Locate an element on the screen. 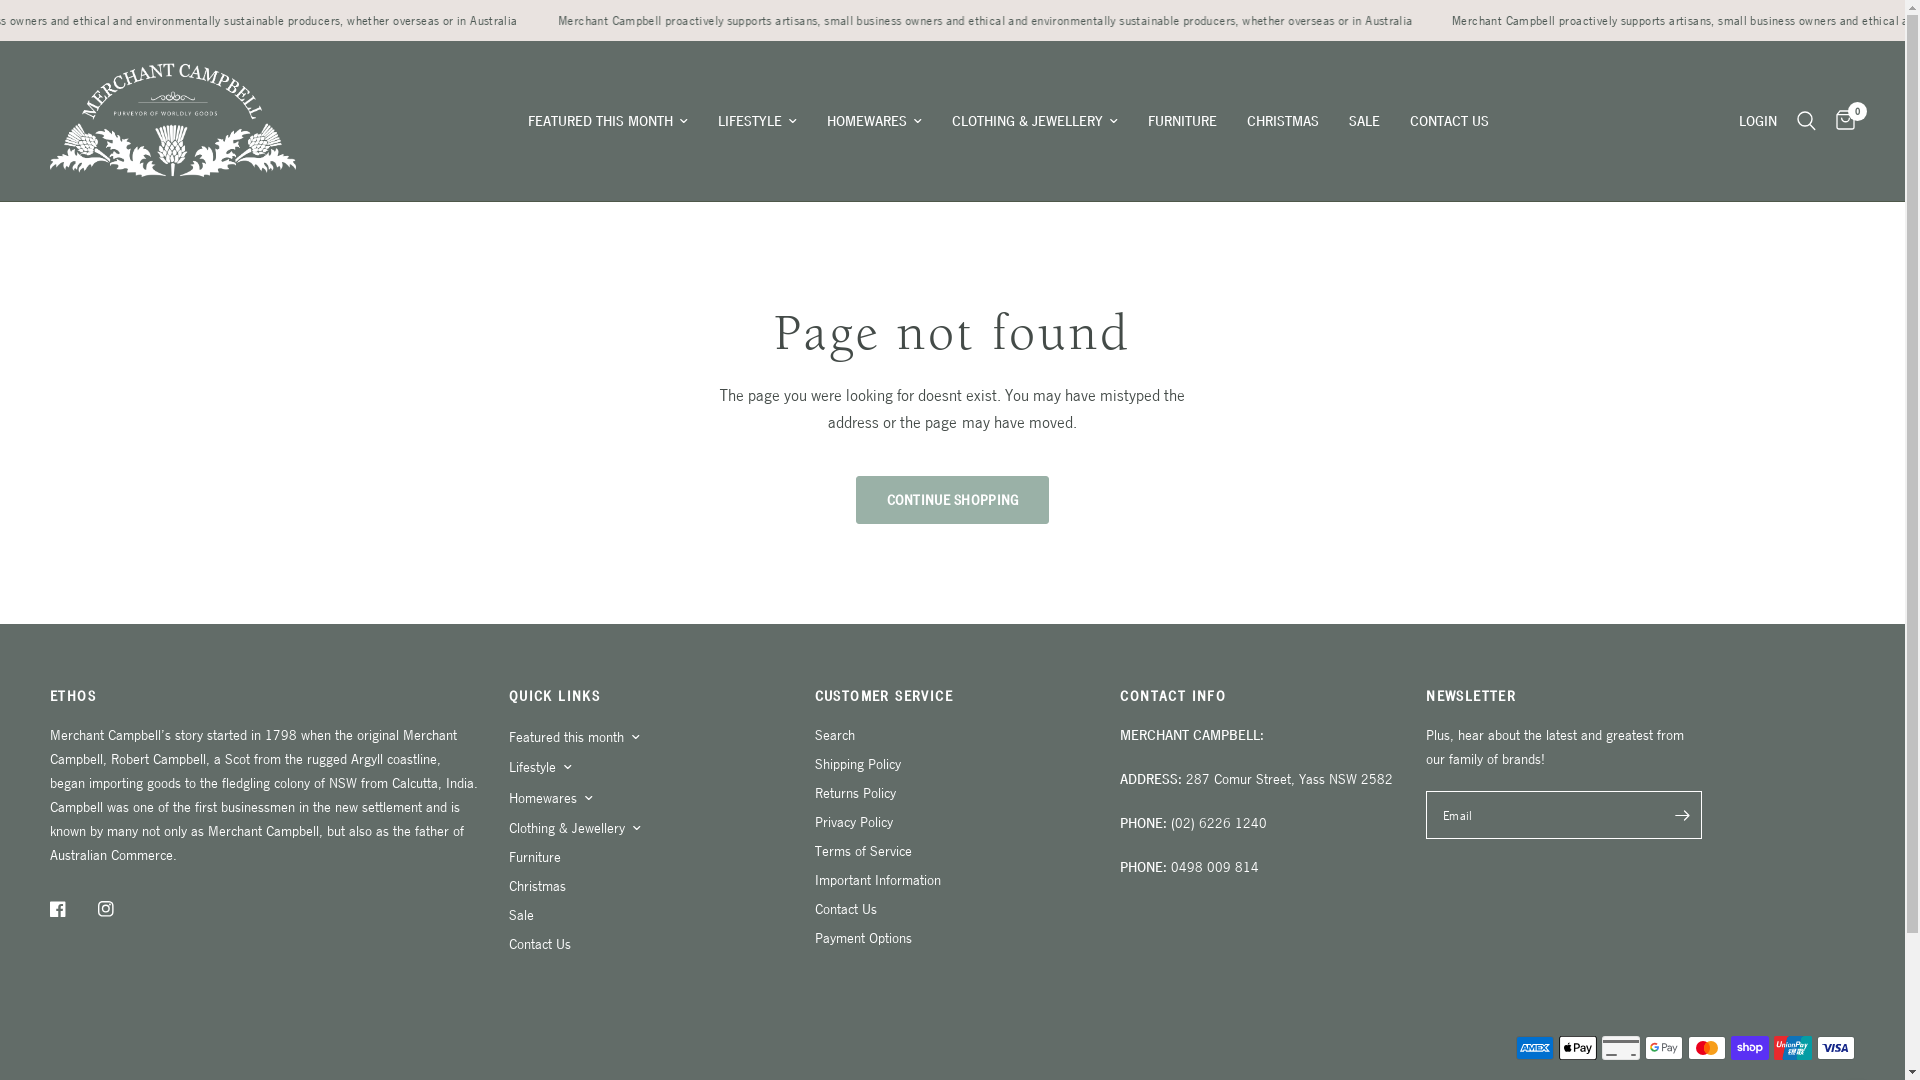 Image resolution: width=1920 pixels, height=1080 pixels. (02) 6226 1240 is located at coordinates (1219, 822).